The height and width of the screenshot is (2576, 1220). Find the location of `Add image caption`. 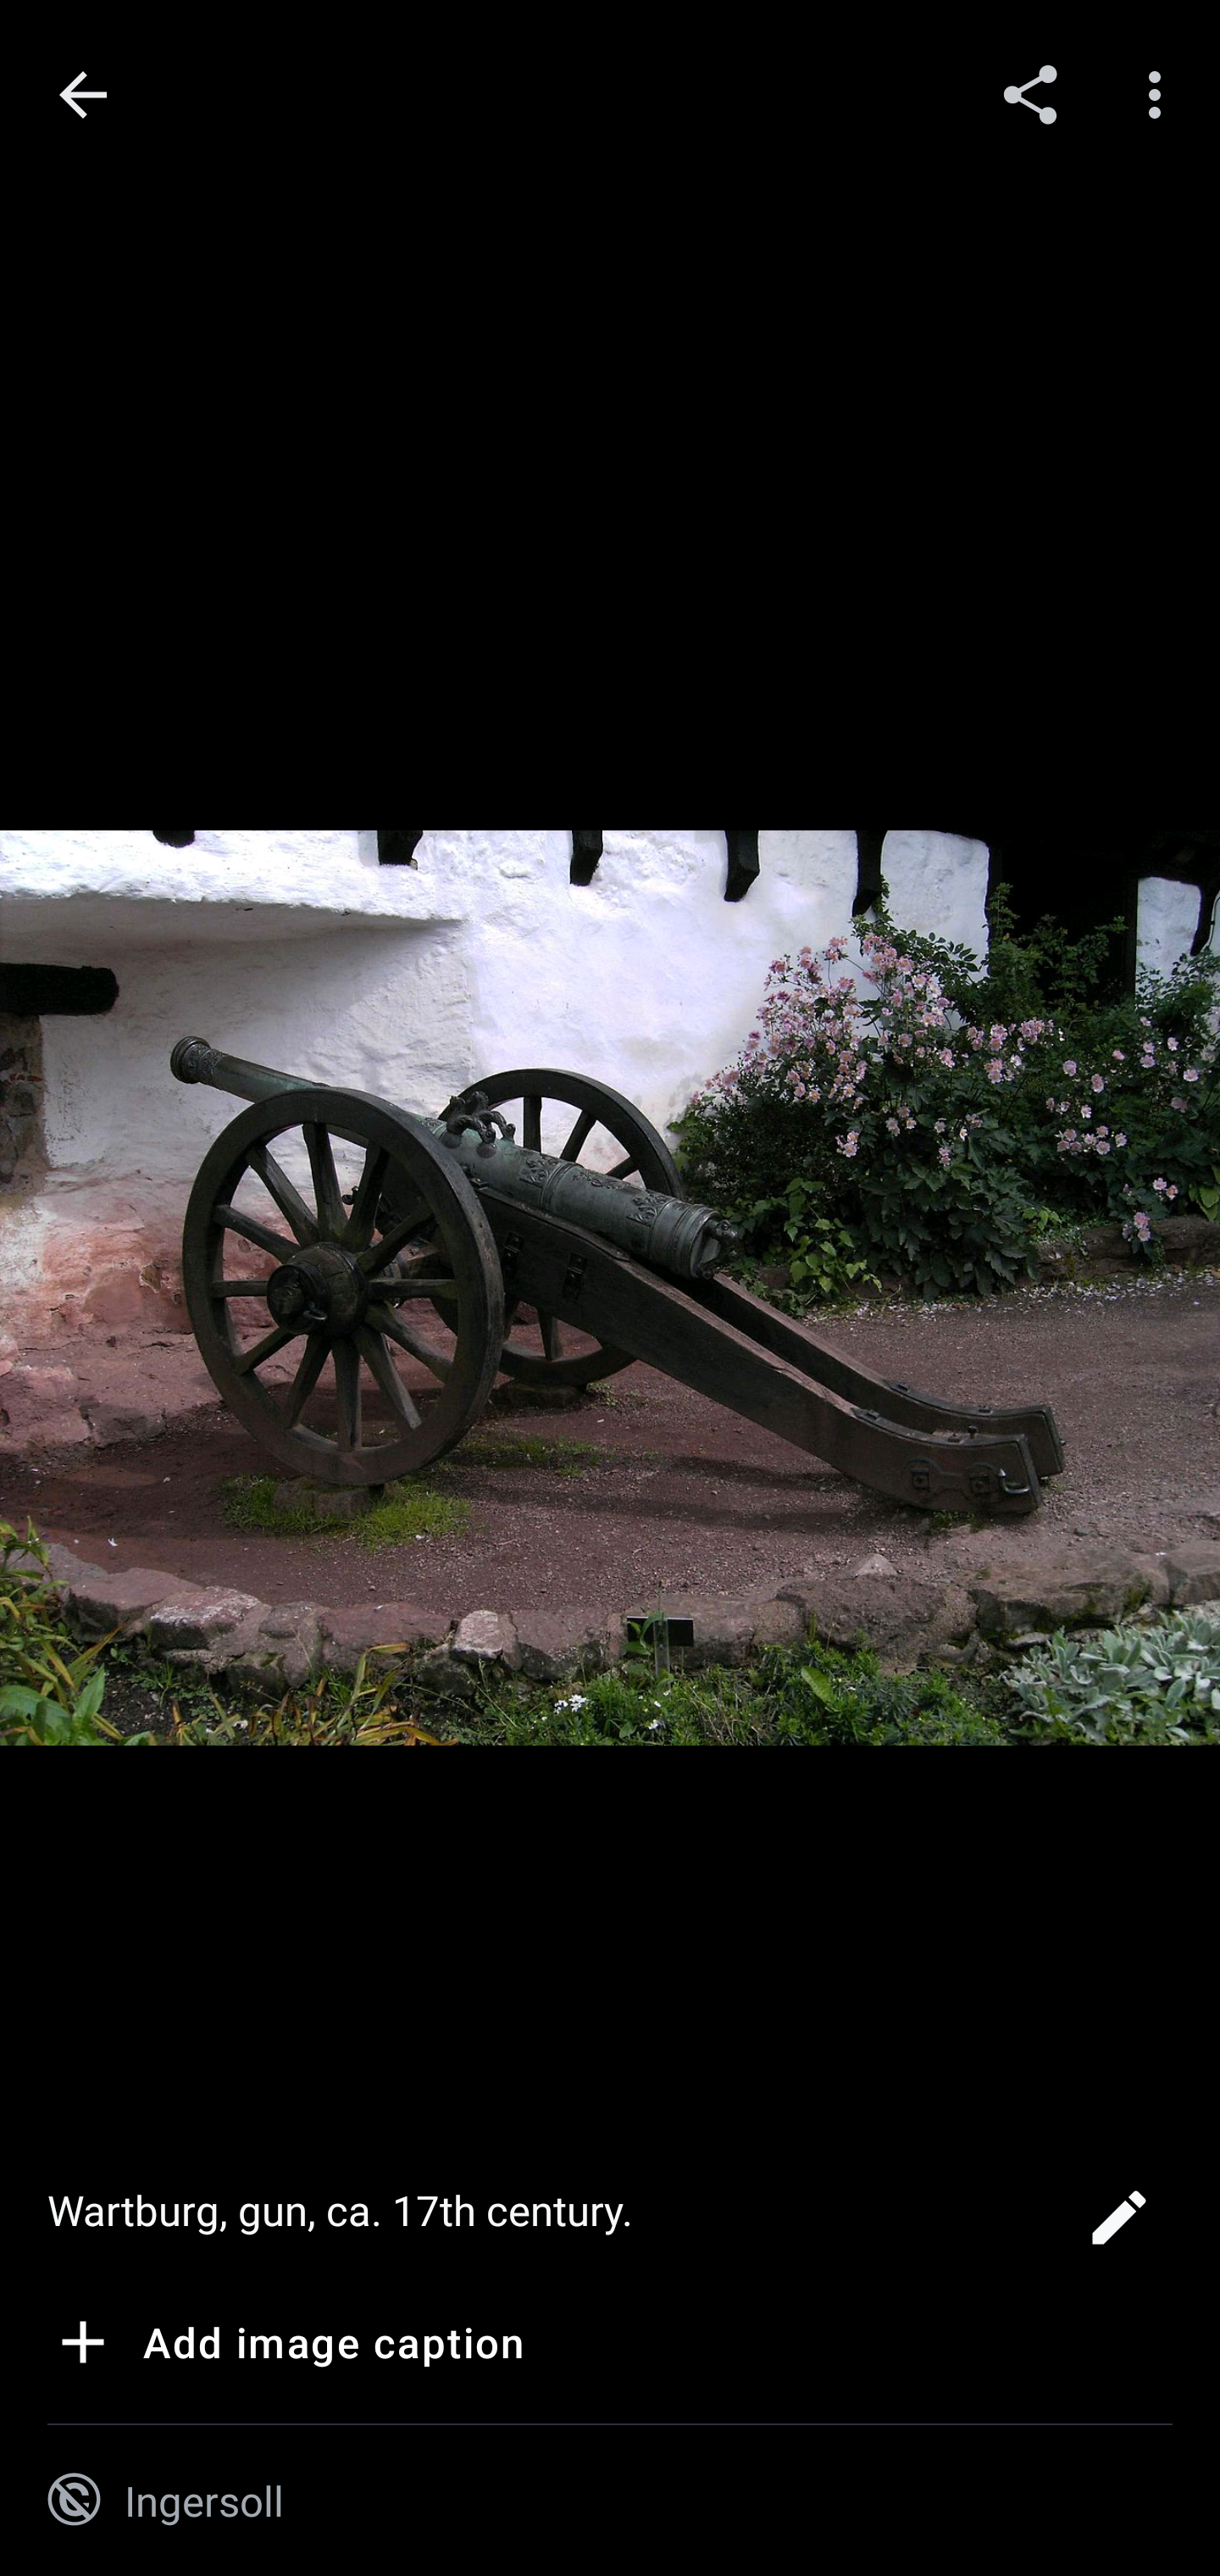

Add image caption is located at coordinates (286, 2347).